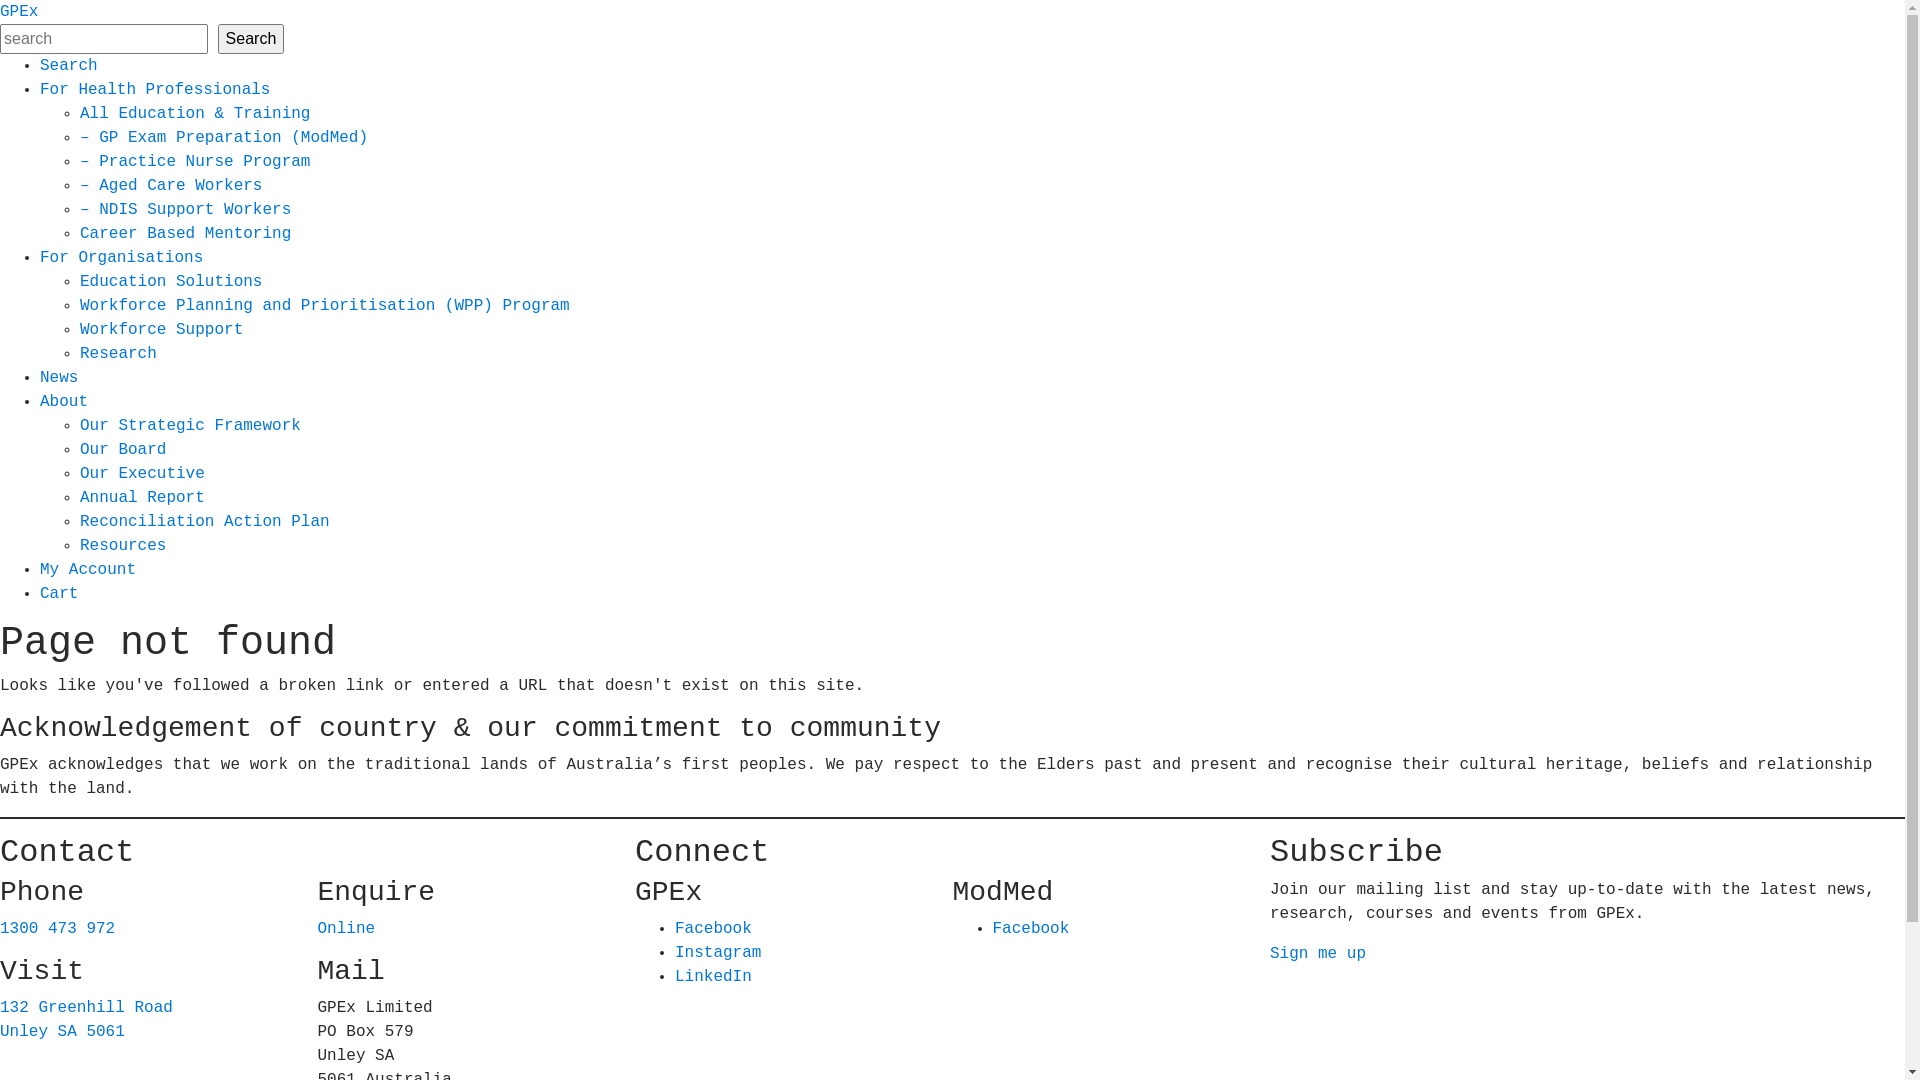 The width and height of the screenshot is (1920, 1080). What do you see at coordinates (171, 282) in the screenshot?
I see `Education Solutions` at bounding box center [171, 282].